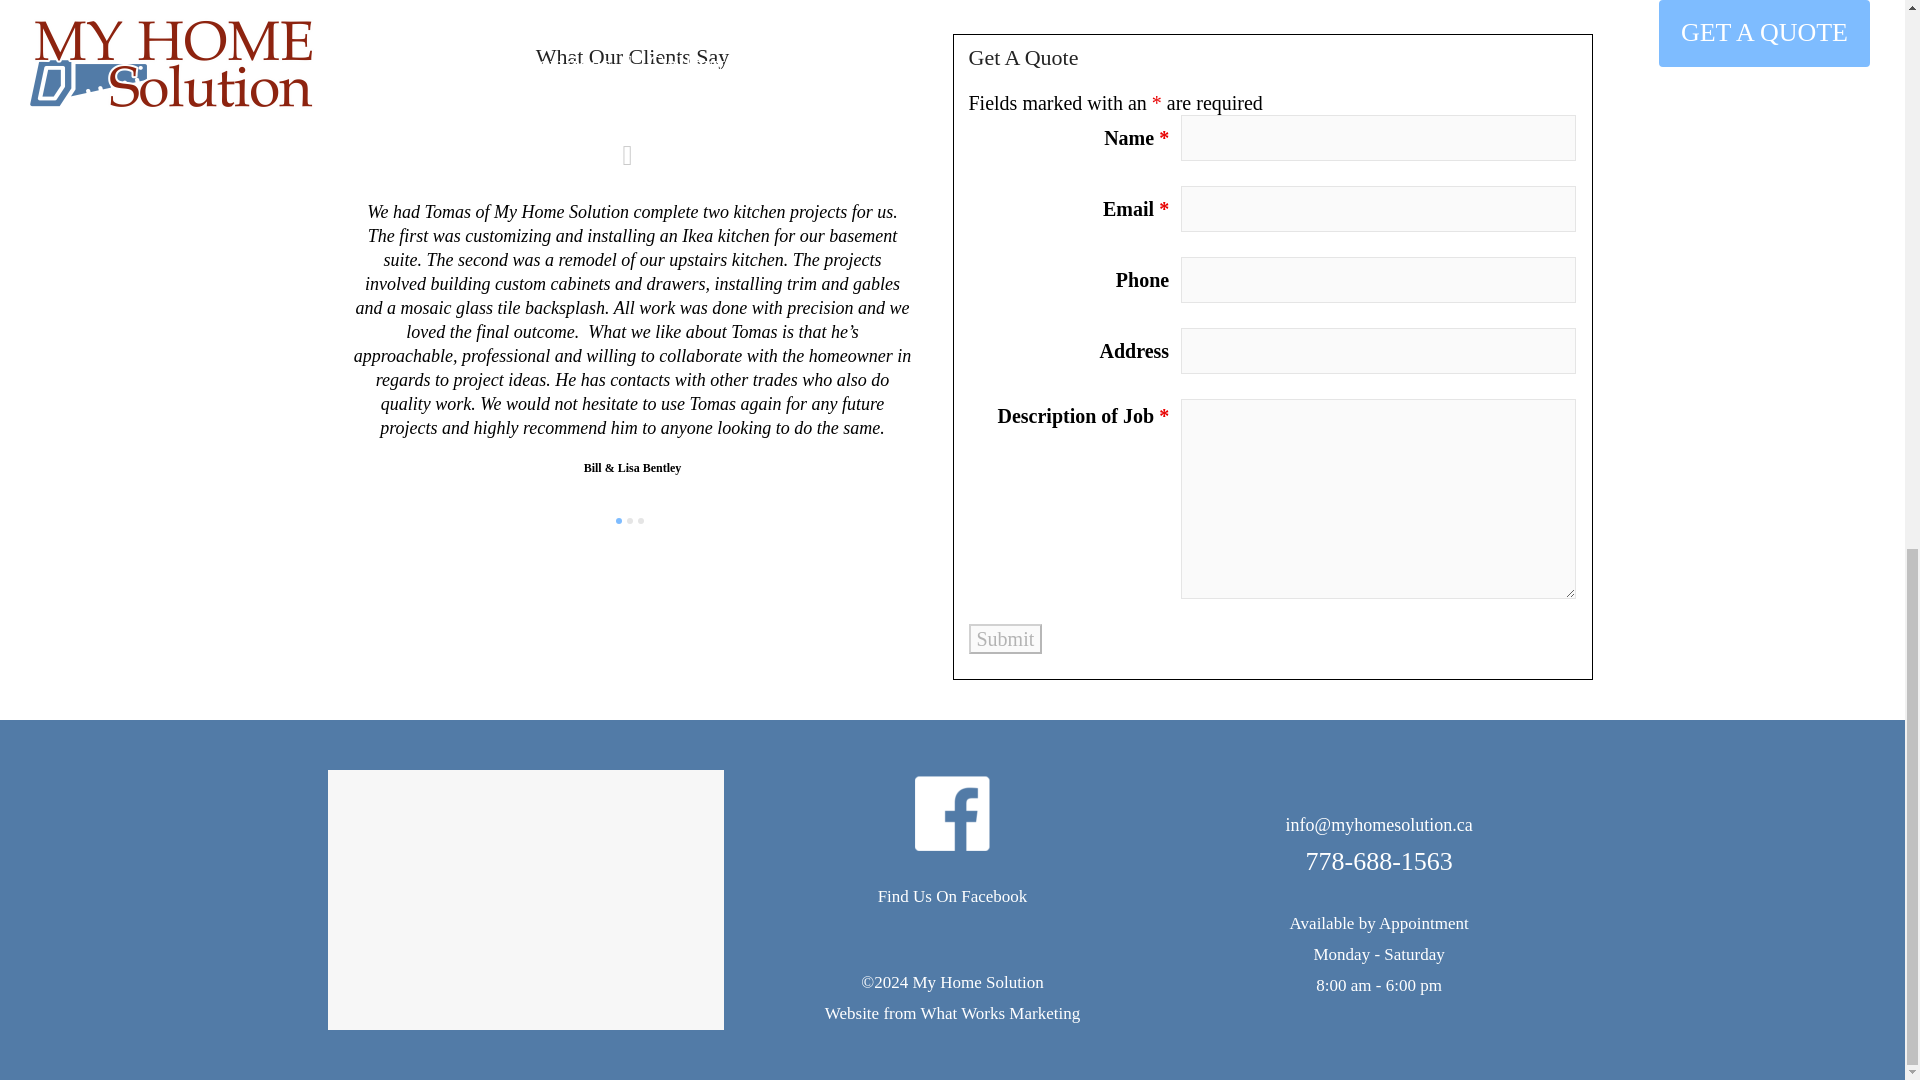 This screenshot has height=1080, width=1920. Describe the element at coordinates (1378, 860) in the screenshot. I see `778-688-1563` at that location.